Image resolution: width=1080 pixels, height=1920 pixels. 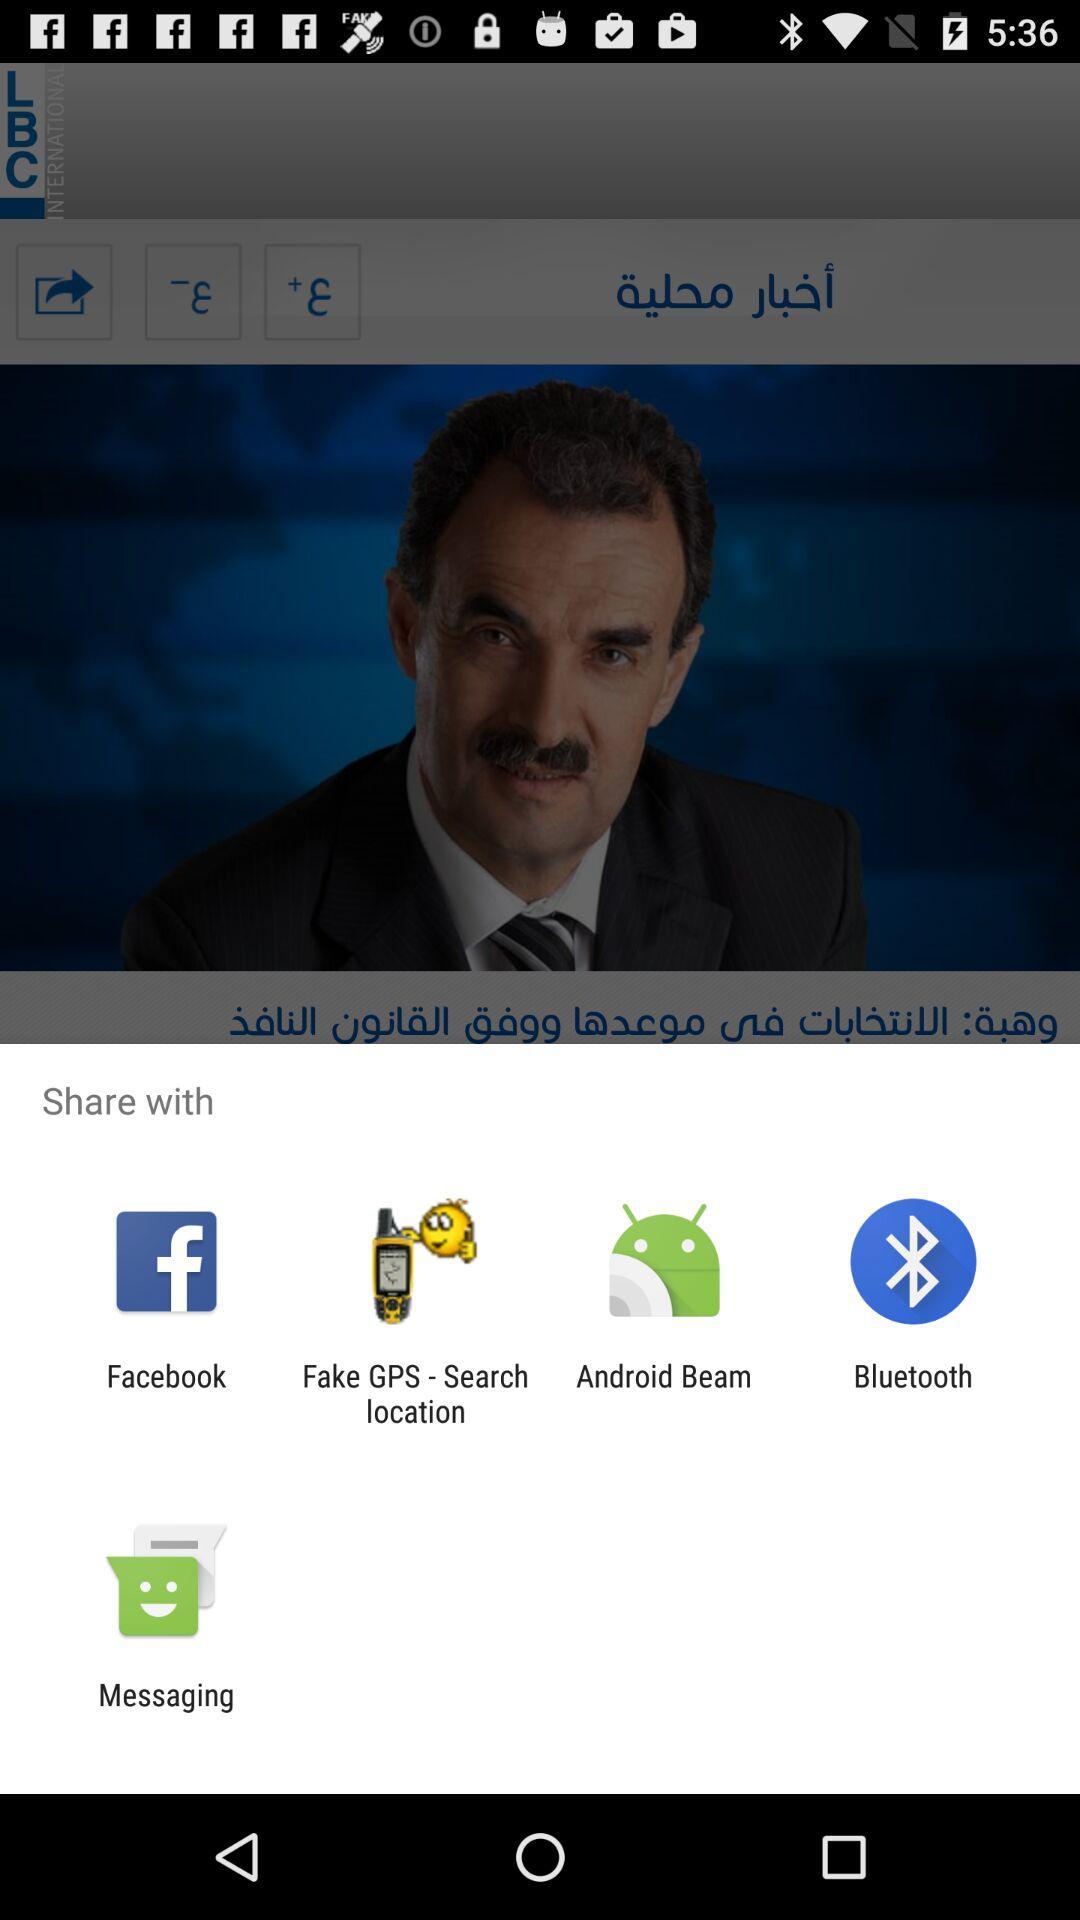 I want to click on choose the item next to android beam item, so click(x=912, y=1393).